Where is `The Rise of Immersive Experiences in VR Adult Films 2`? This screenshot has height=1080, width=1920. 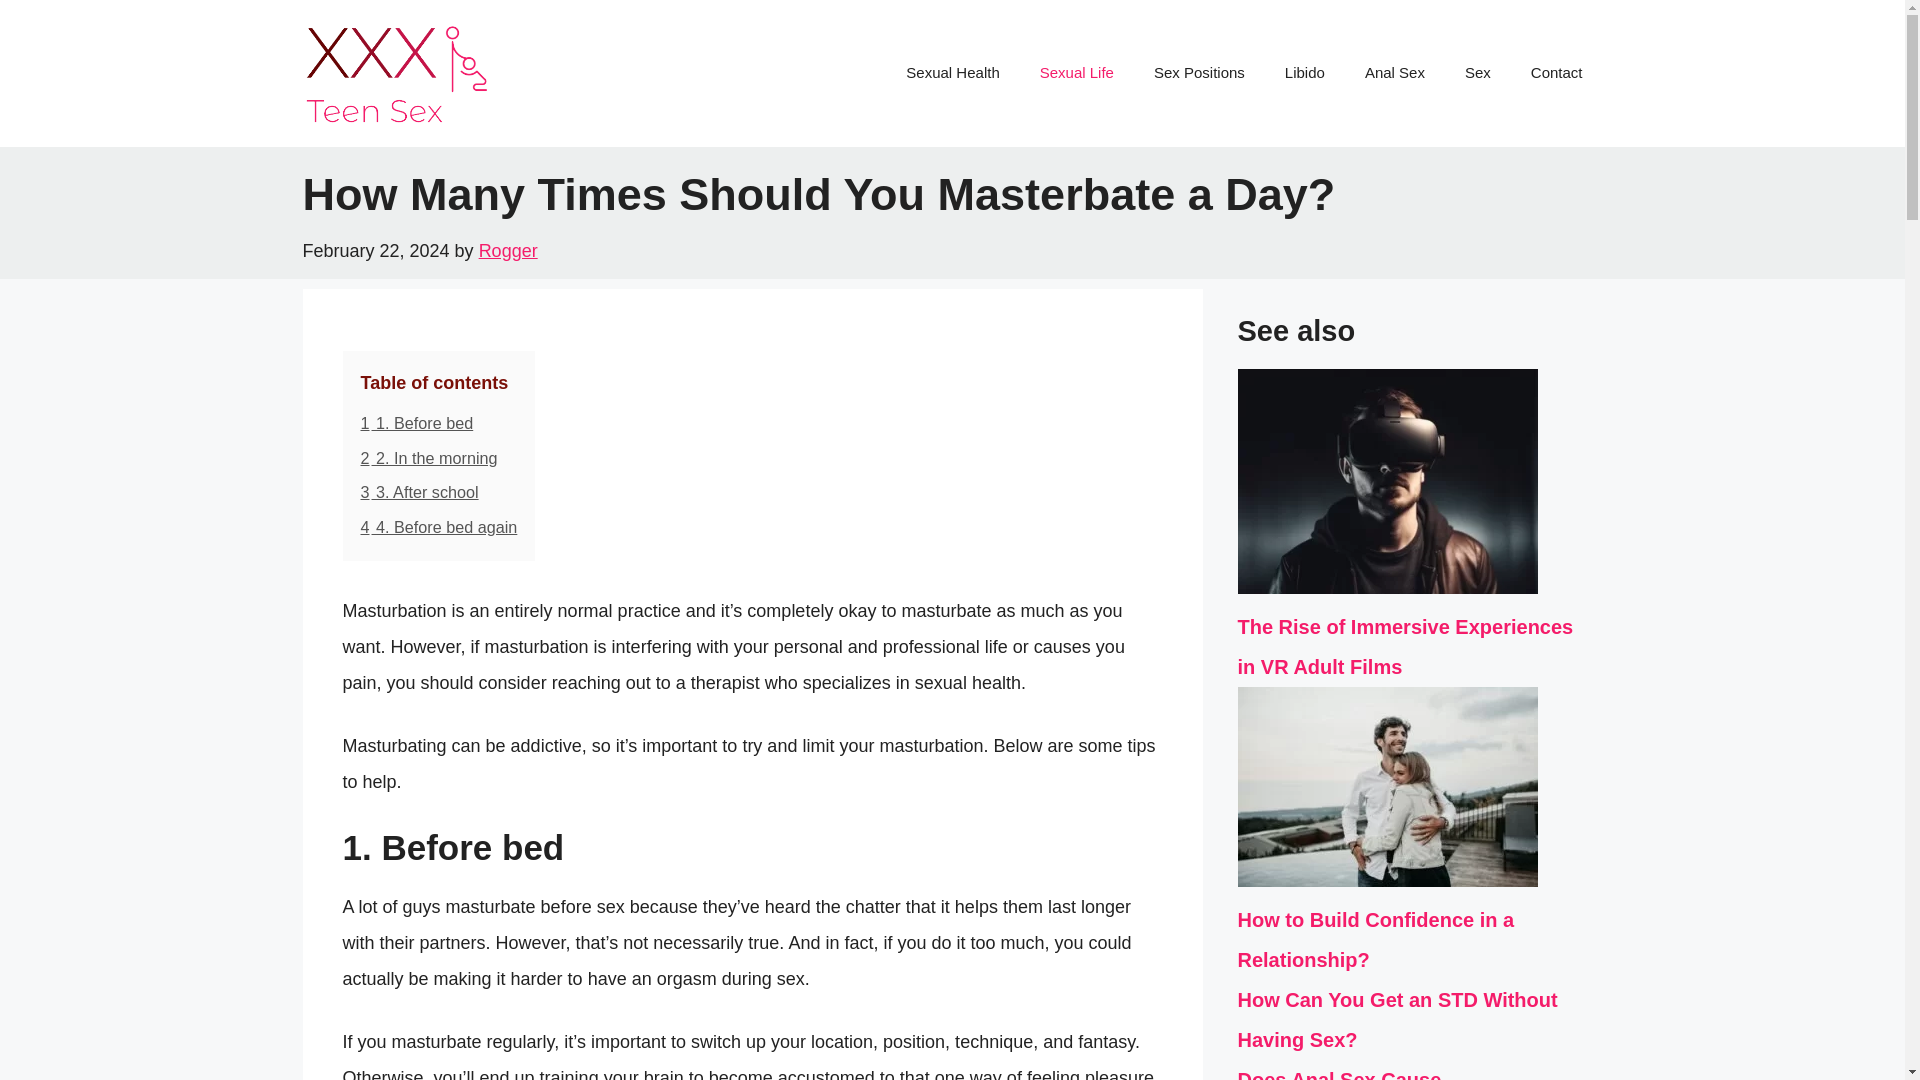 The Rise of Immersive Experiences in VR Adult Films 2 is located at coordinates (1388, 482).